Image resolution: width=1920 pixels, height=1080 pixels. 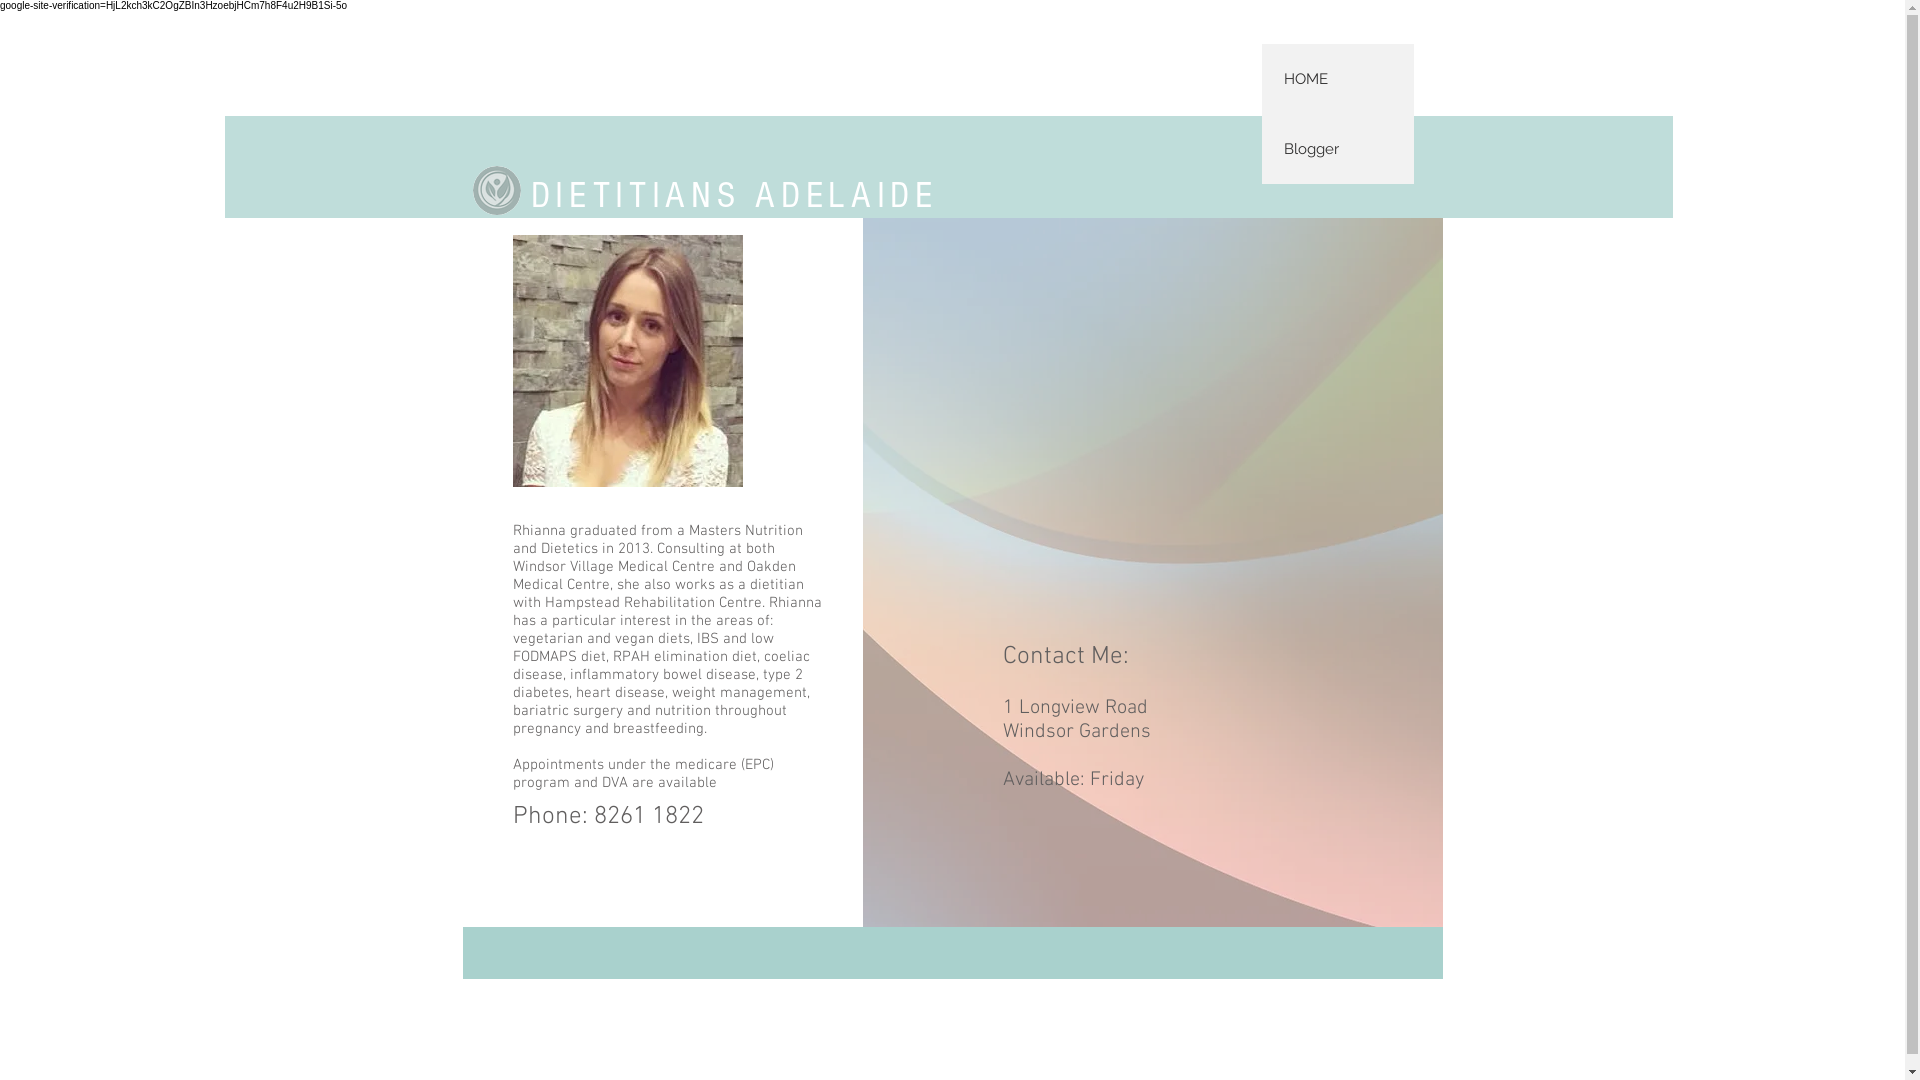 What do you see at coordinates (734, 196) in the screenshot?
I see `DIETITIANS ADELAIDE` at bounding box center [734, 196].